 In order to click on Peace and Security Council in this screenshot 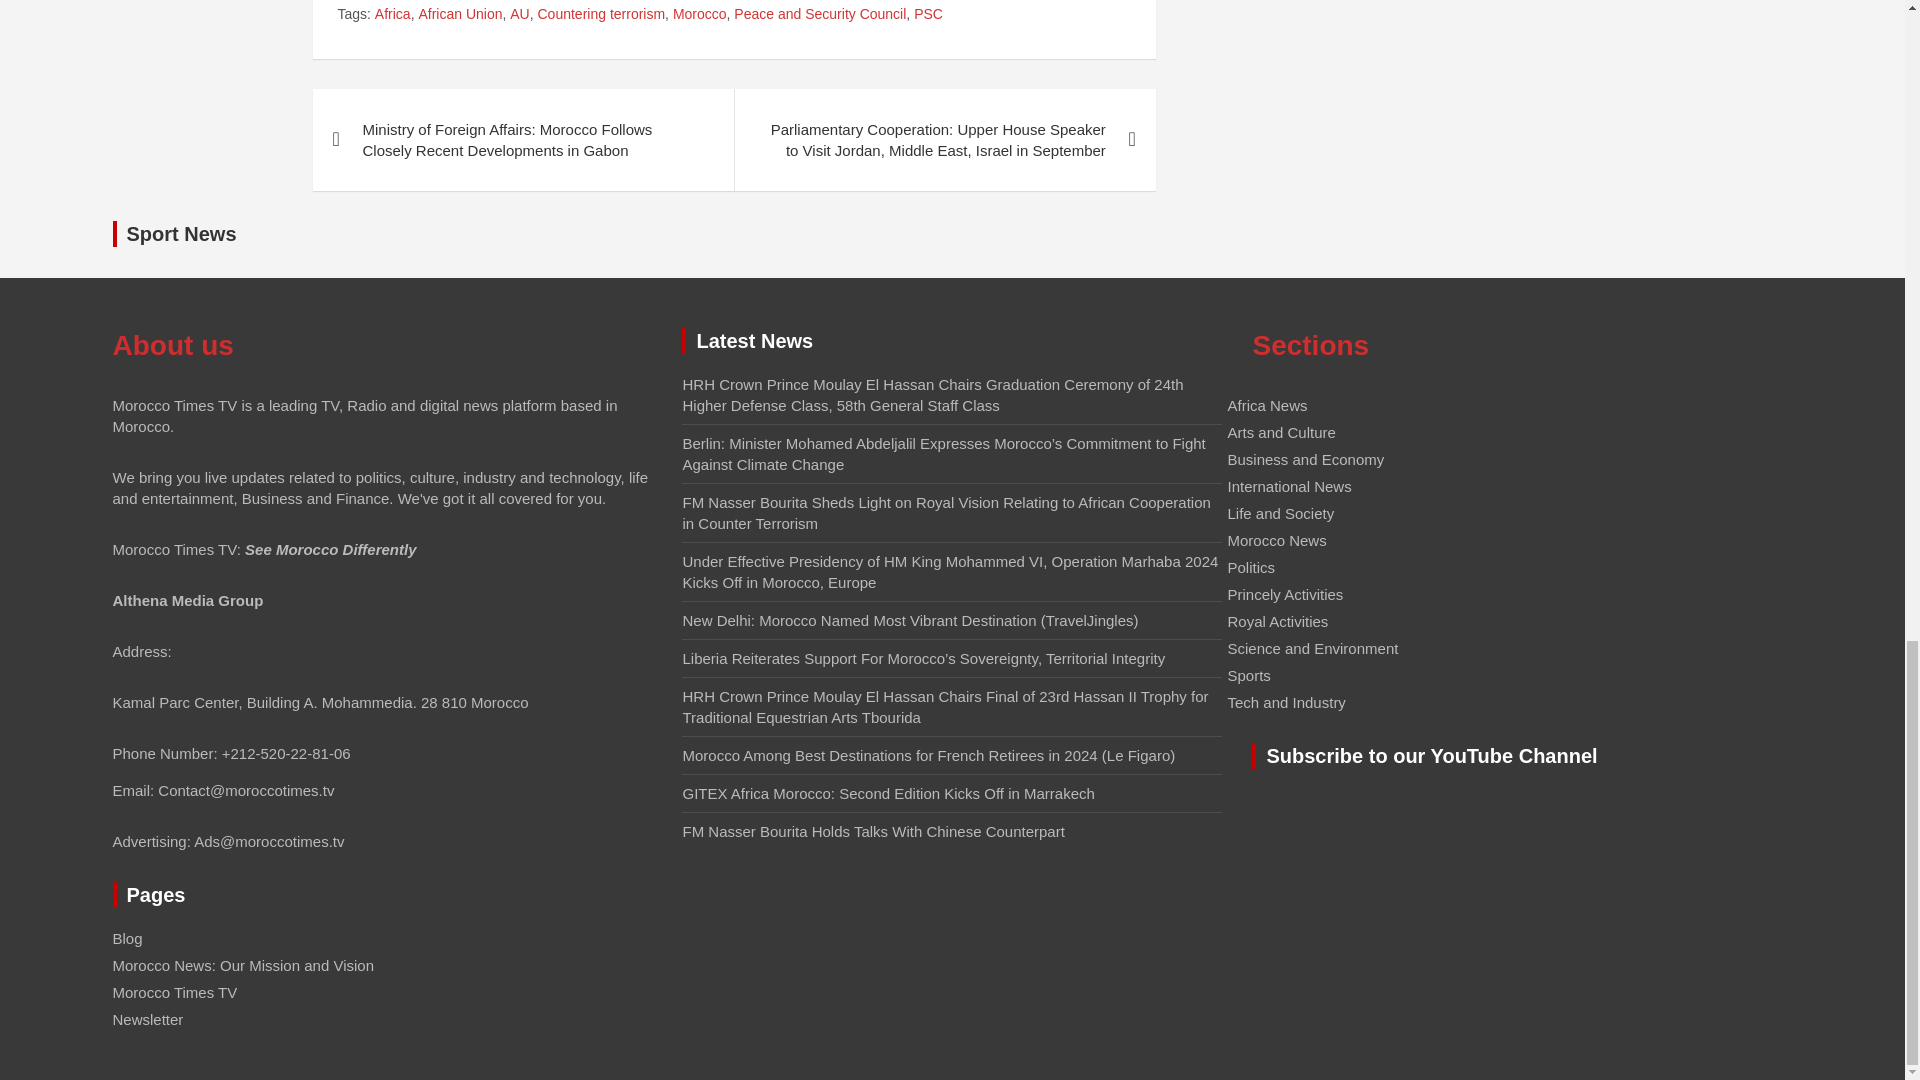, I will do `click(820, 14)`.